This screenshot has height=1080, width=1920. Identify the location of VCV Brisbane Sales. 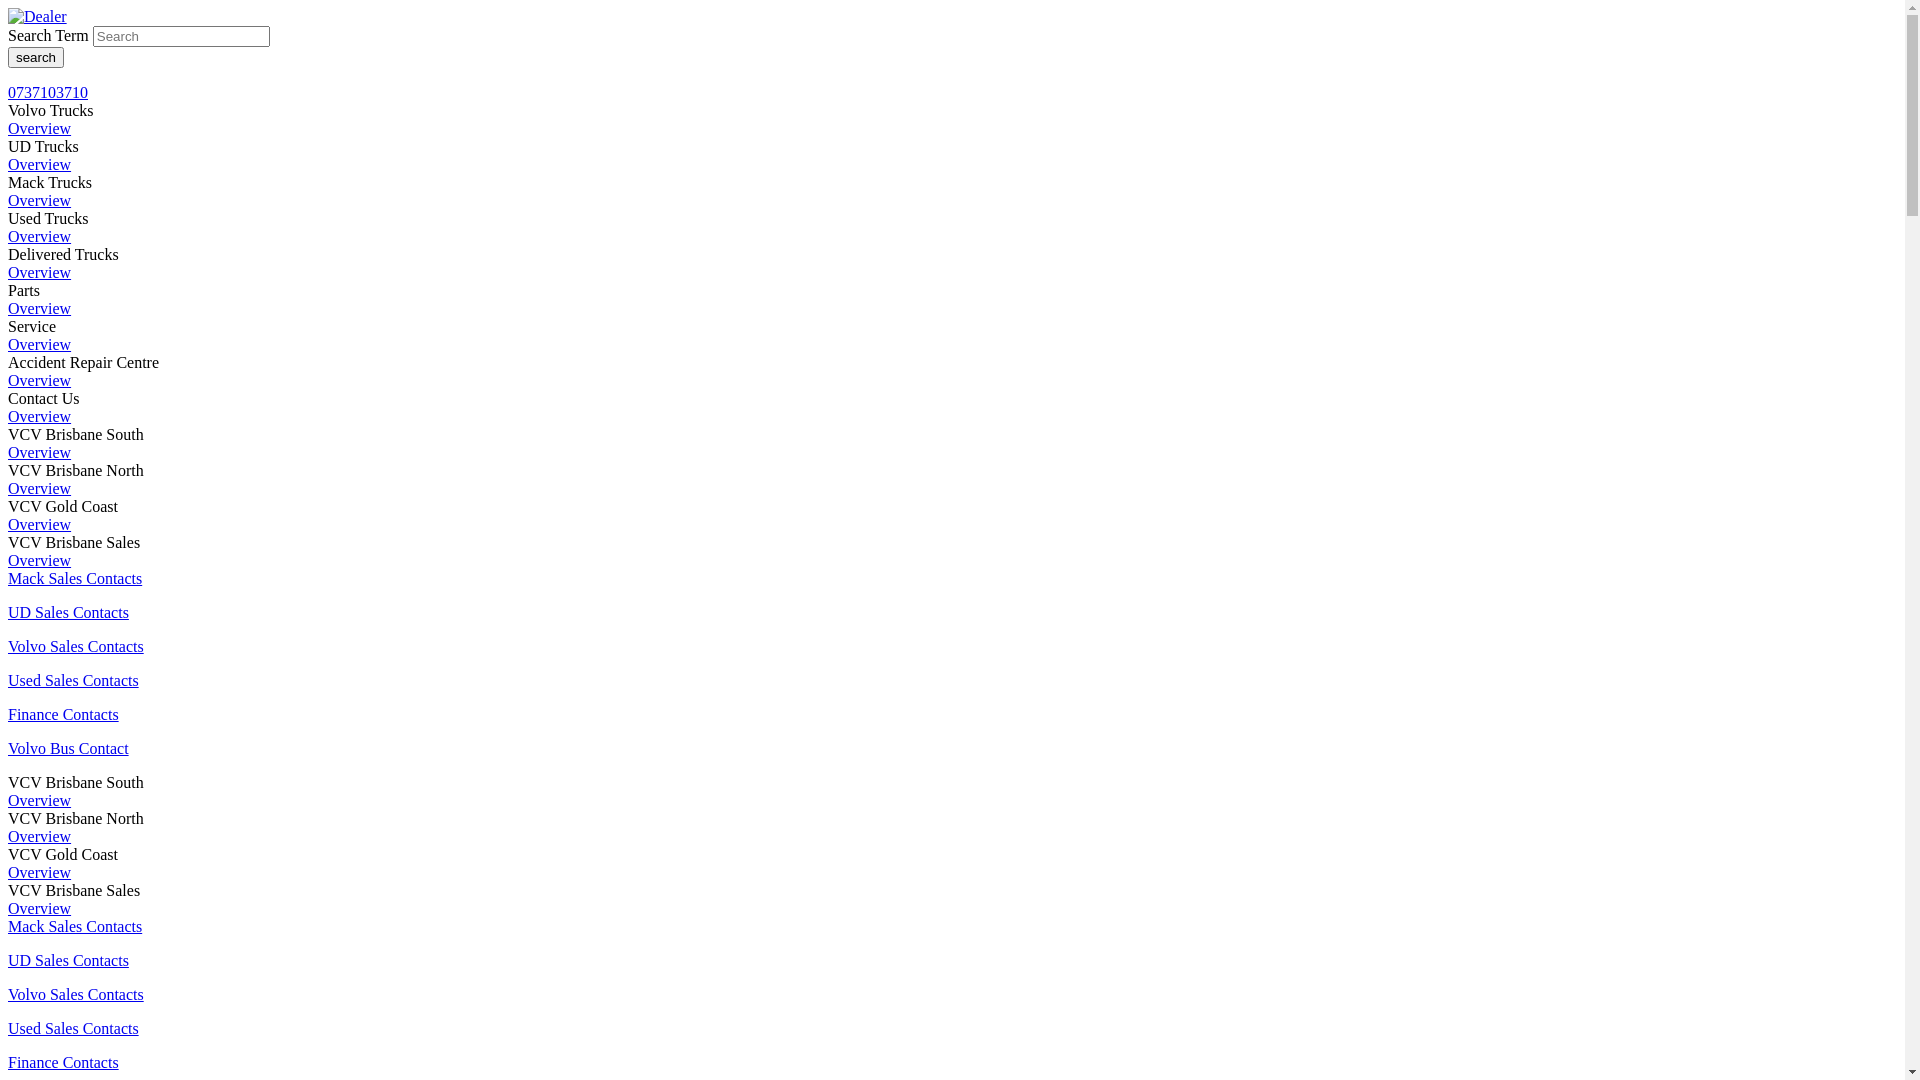
(74, 542).